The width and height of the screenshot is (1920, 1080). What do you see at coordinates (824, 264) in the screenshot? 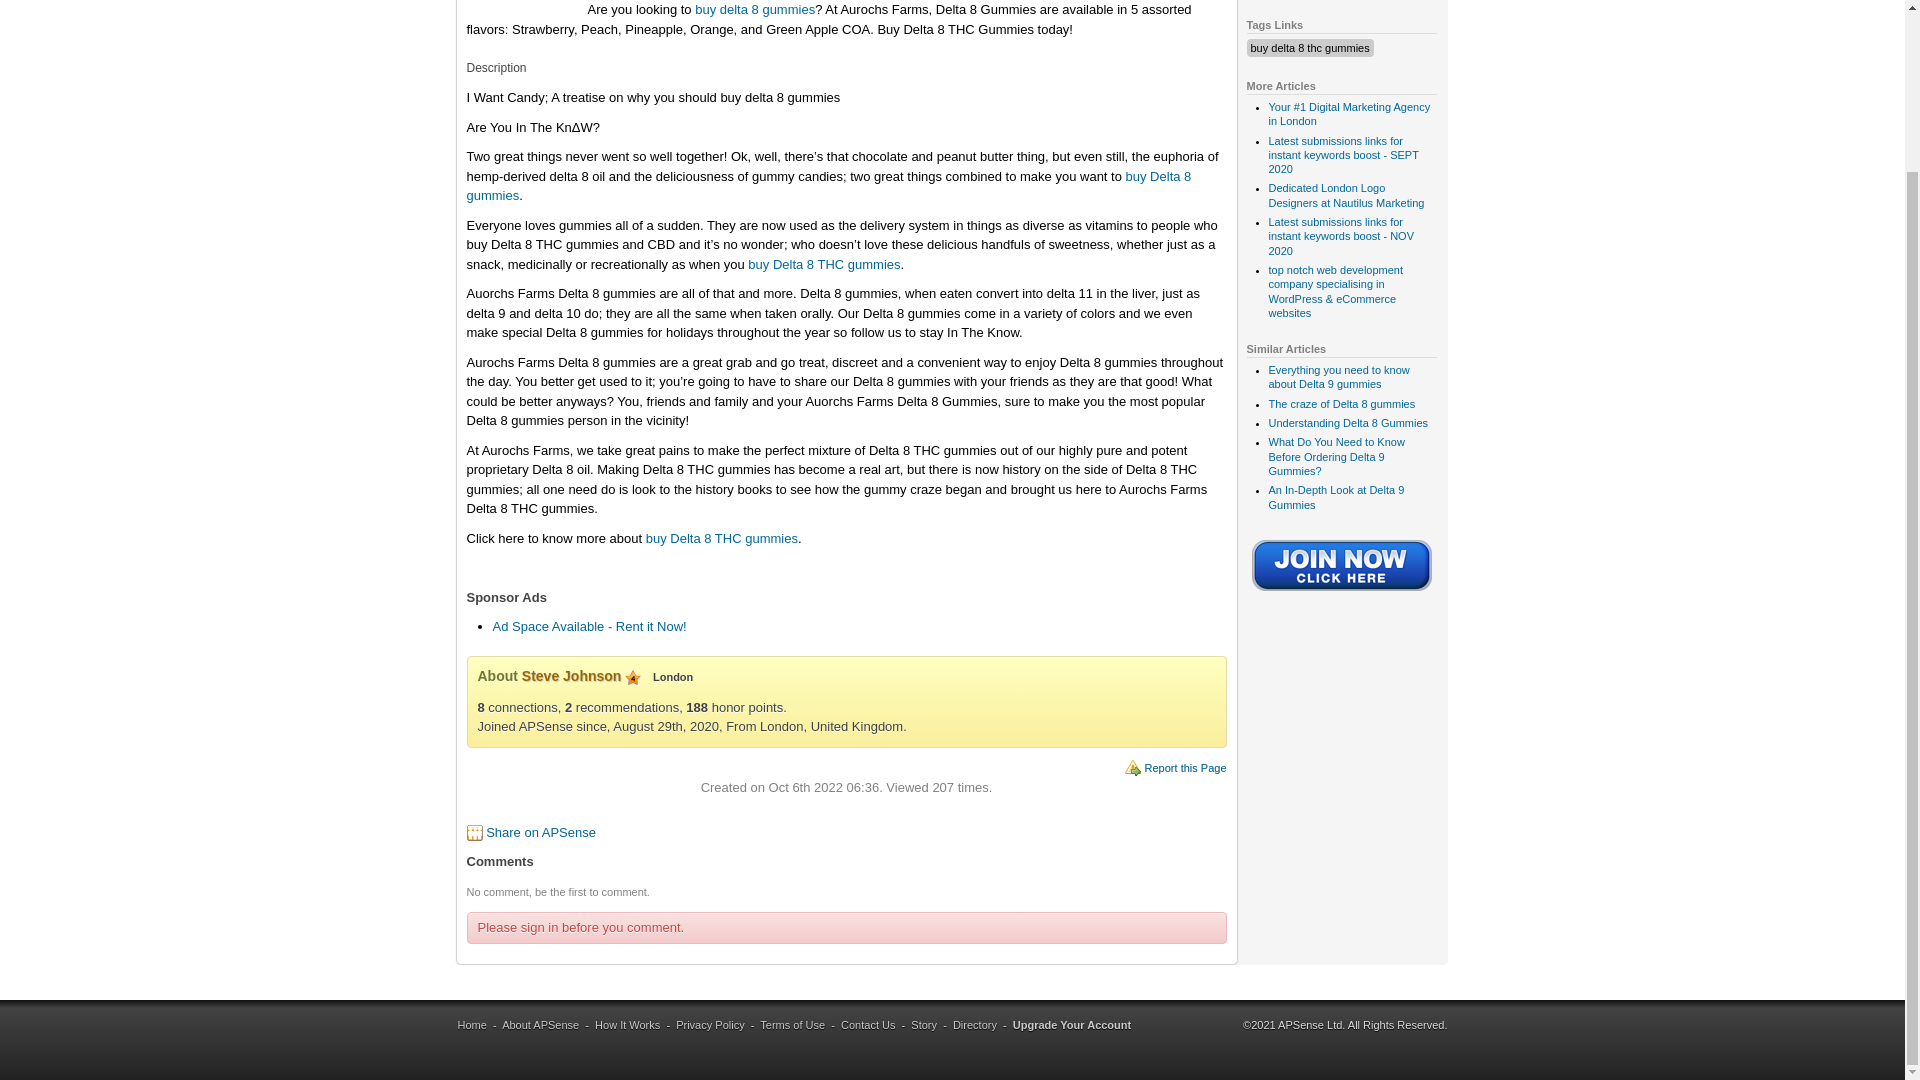
I see `buy Delta 8 THC gummies` at bounding box center [824, 264].